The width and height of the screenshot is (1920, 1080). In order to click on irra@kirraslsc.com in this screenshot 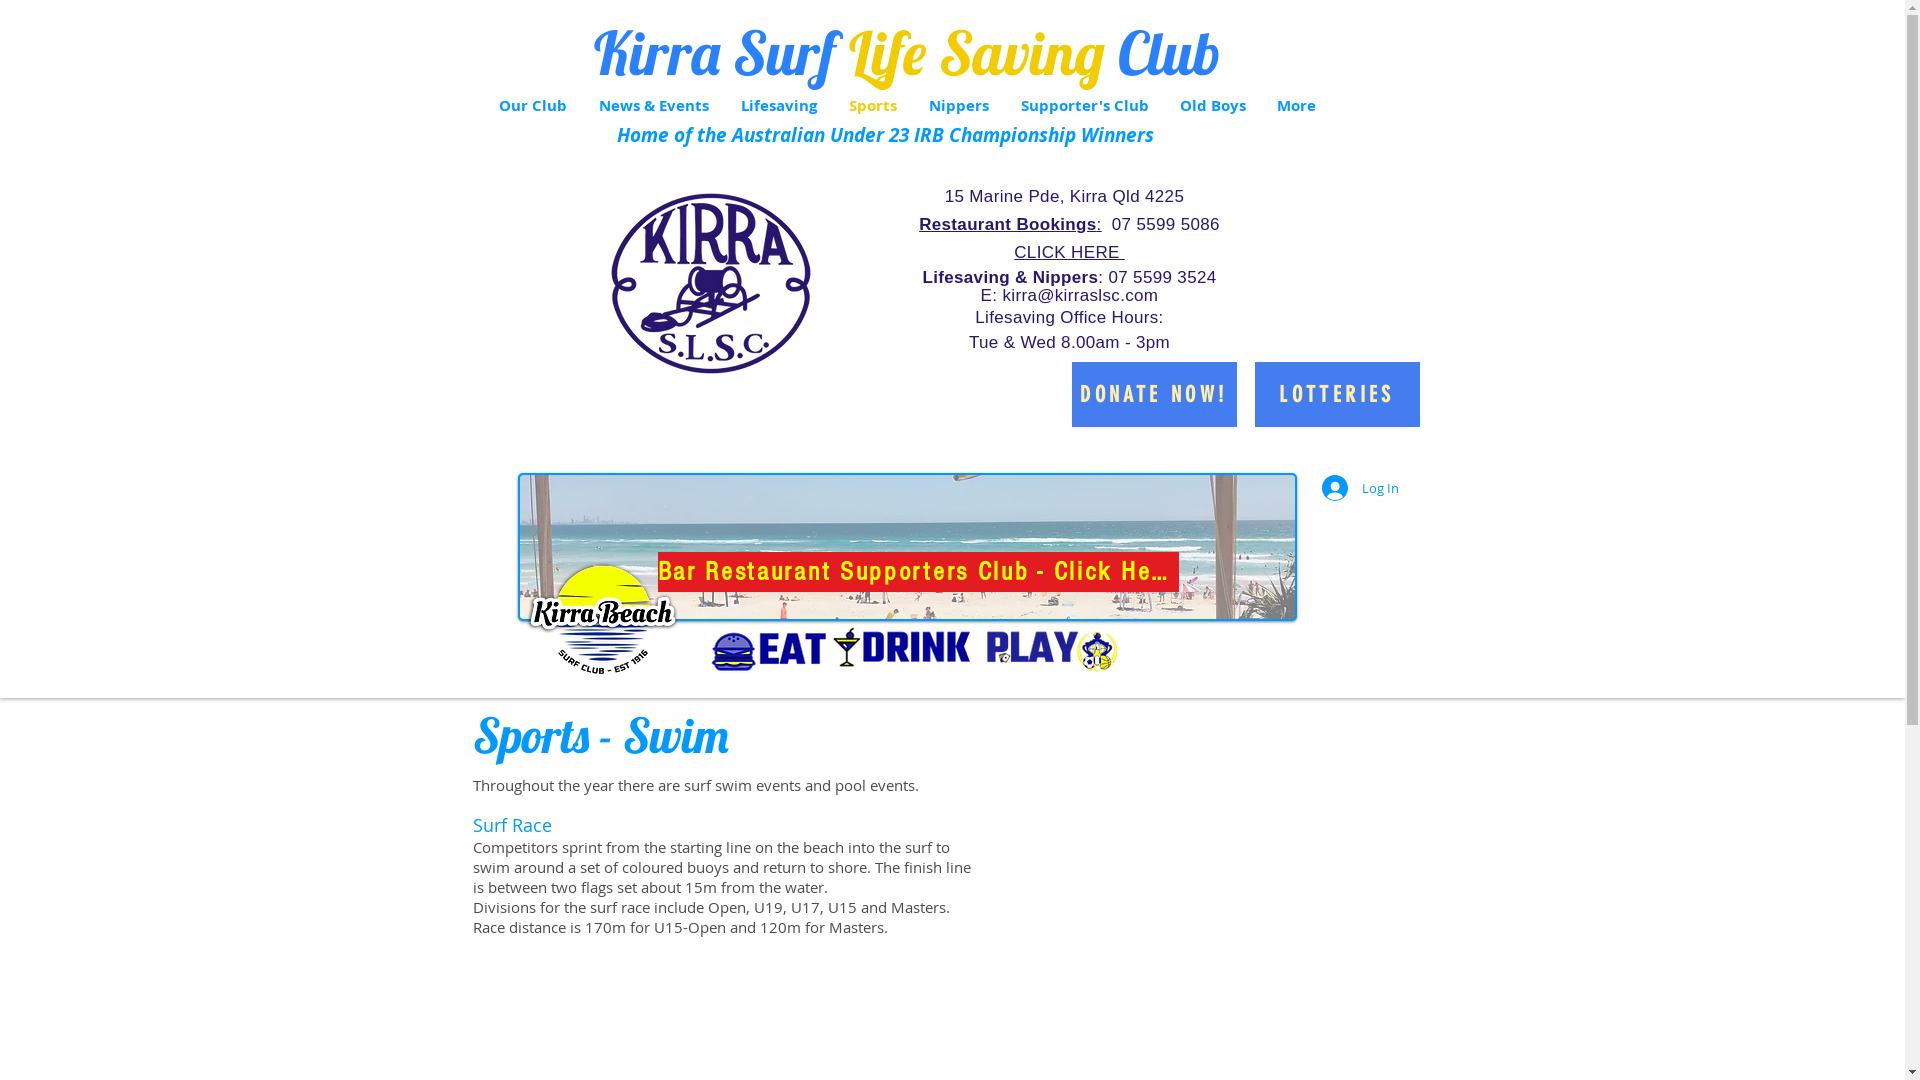, I will do `click(1084, 296)`.